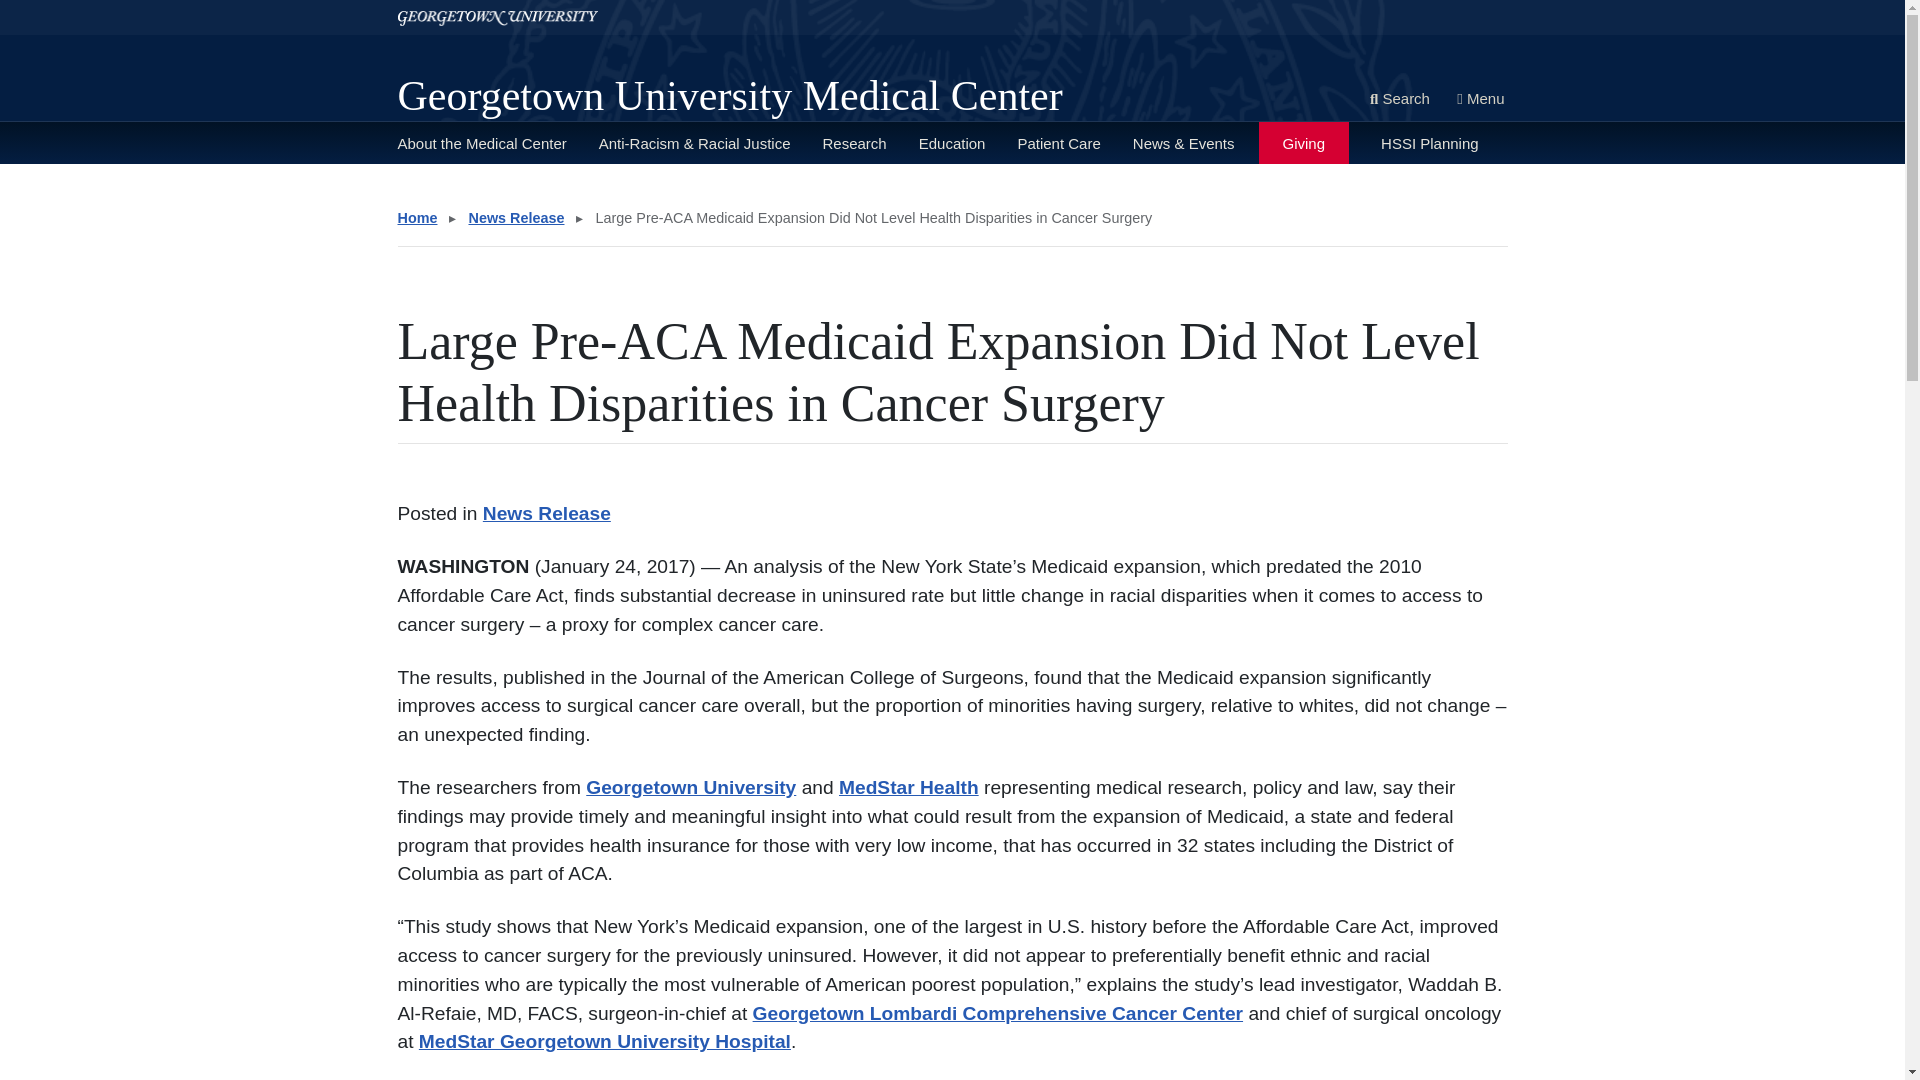 Image resolution: width=1920 pixels, height=1080 pixels. Describe the element at coordinates (482, 142) in the screenshot. I see `About the Medical Center` at that location.